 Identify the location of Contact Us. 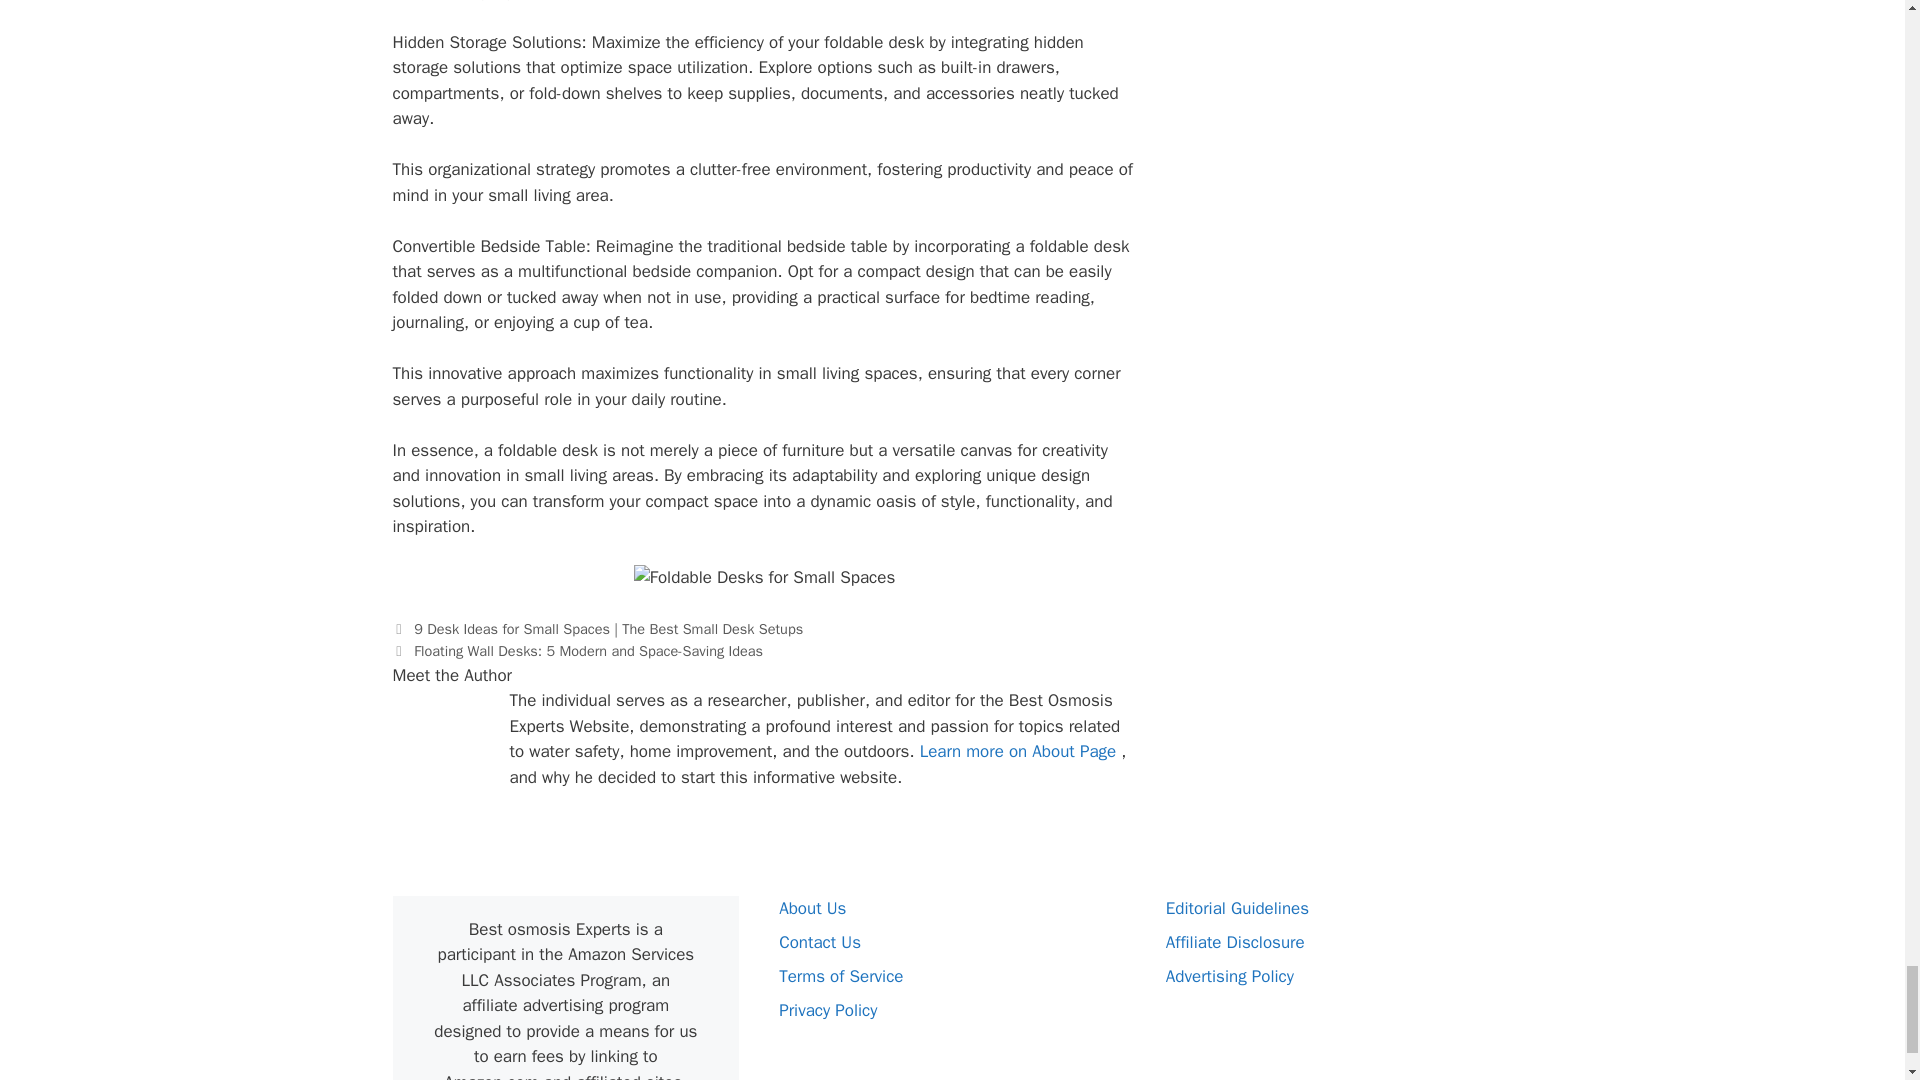
(820, 942).